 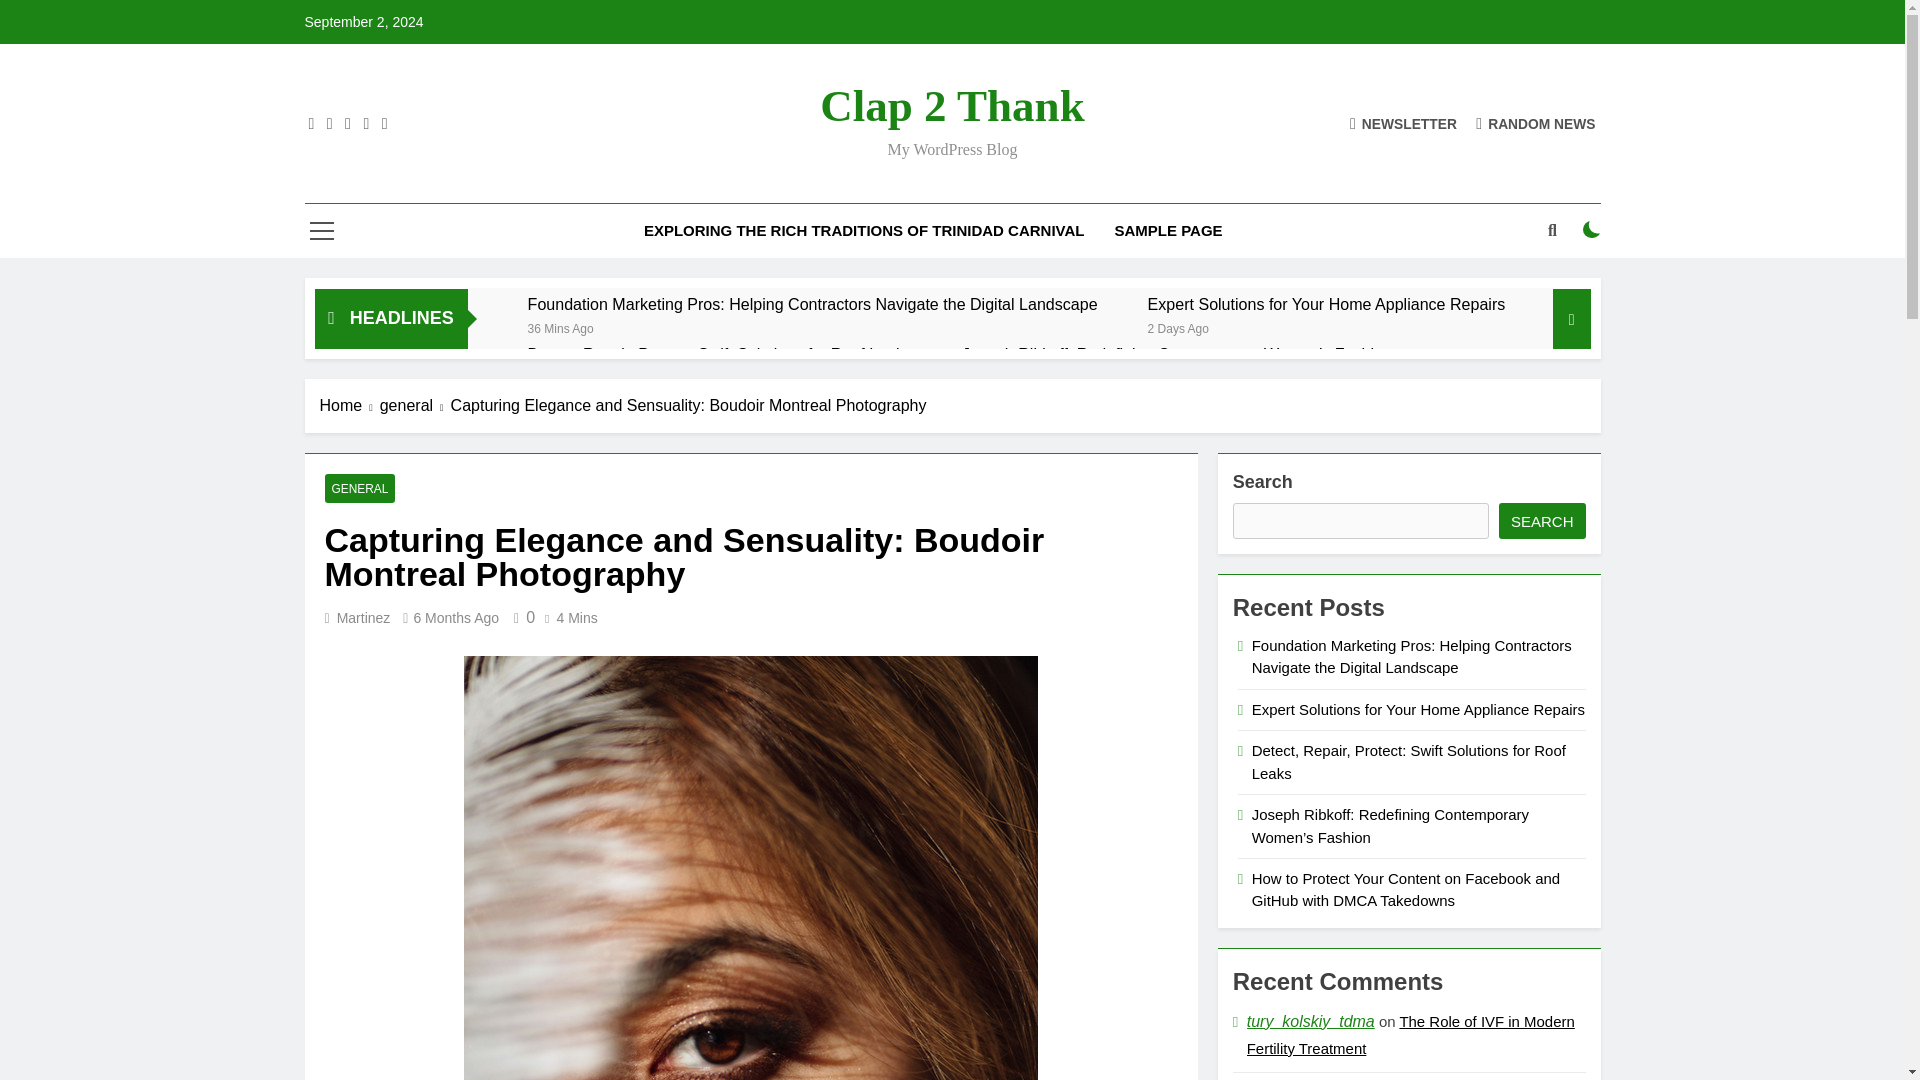 What do you see at coordinates (1592, 230) in the screenshot?
I see `on` at bounding box center [1592, 230].